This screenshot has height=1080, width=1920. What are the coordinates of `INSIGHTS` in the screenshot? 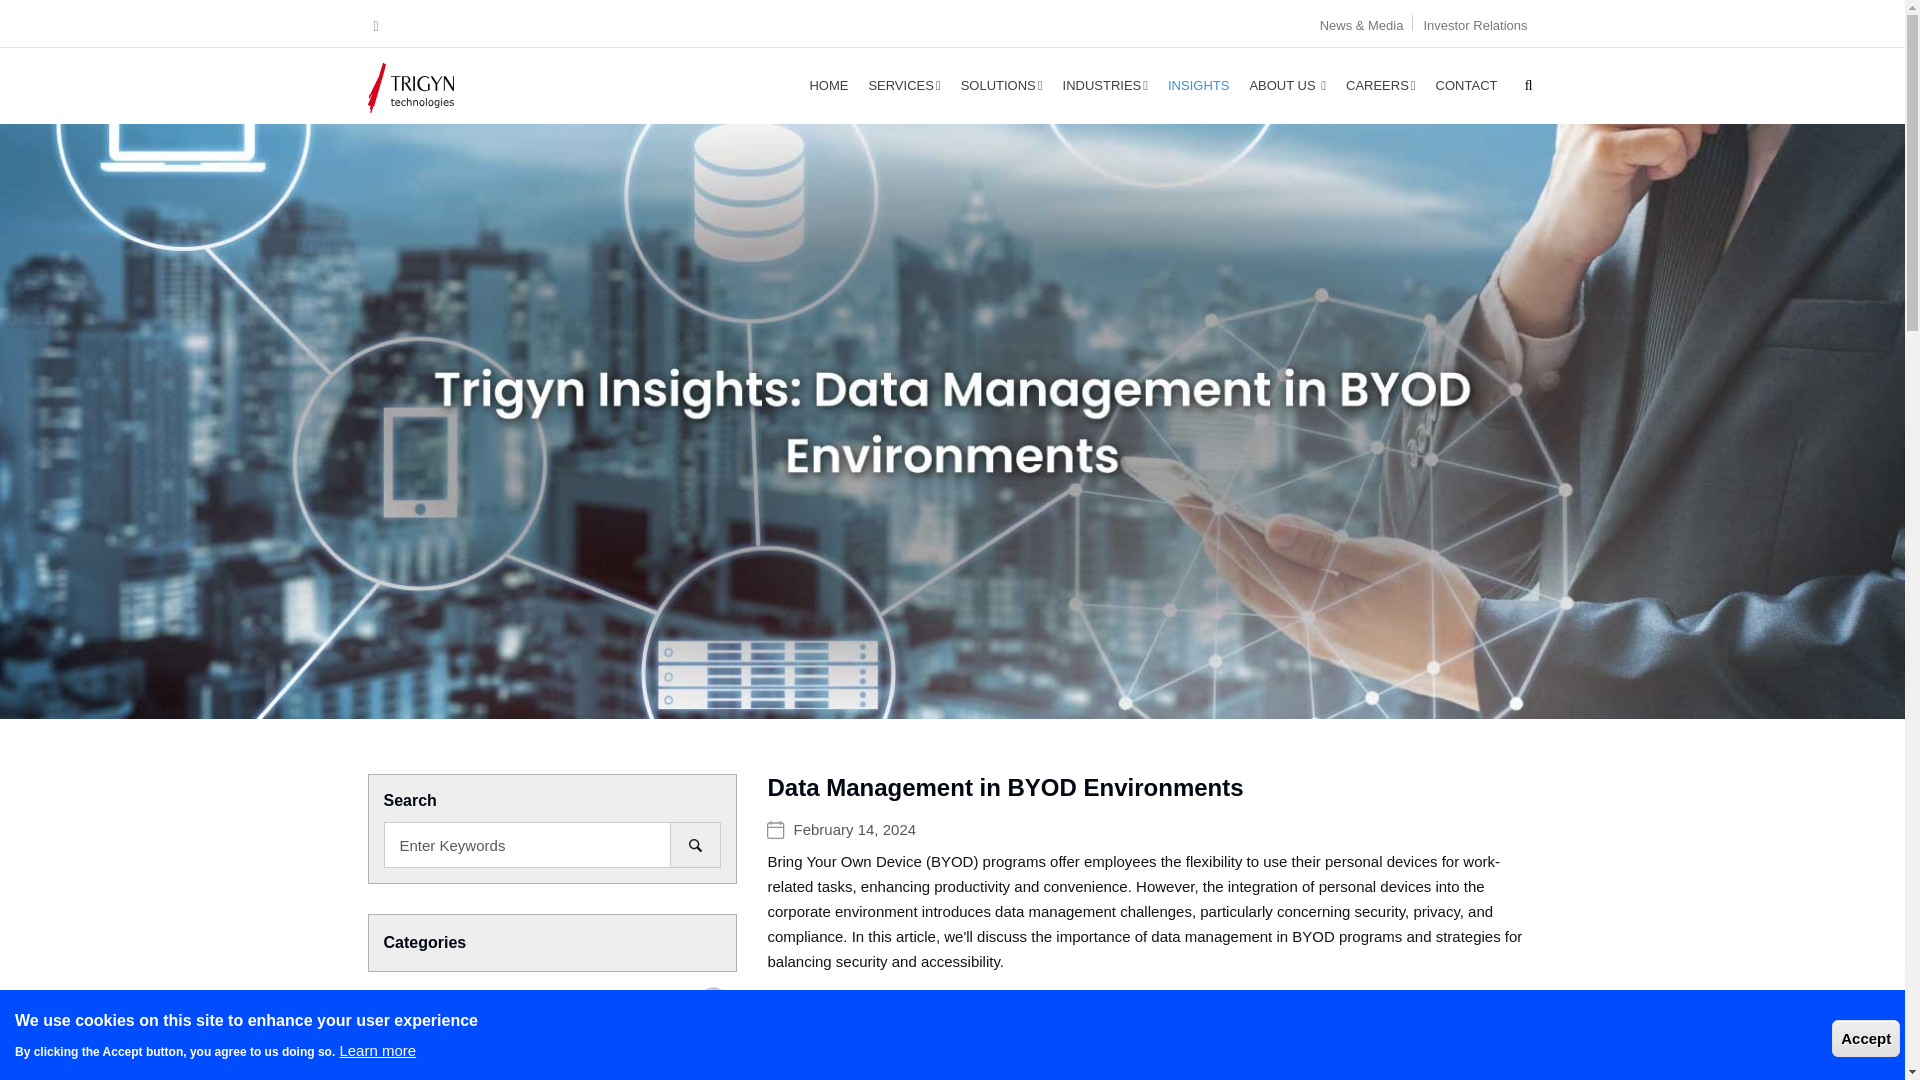 It's located at (1198, 85).